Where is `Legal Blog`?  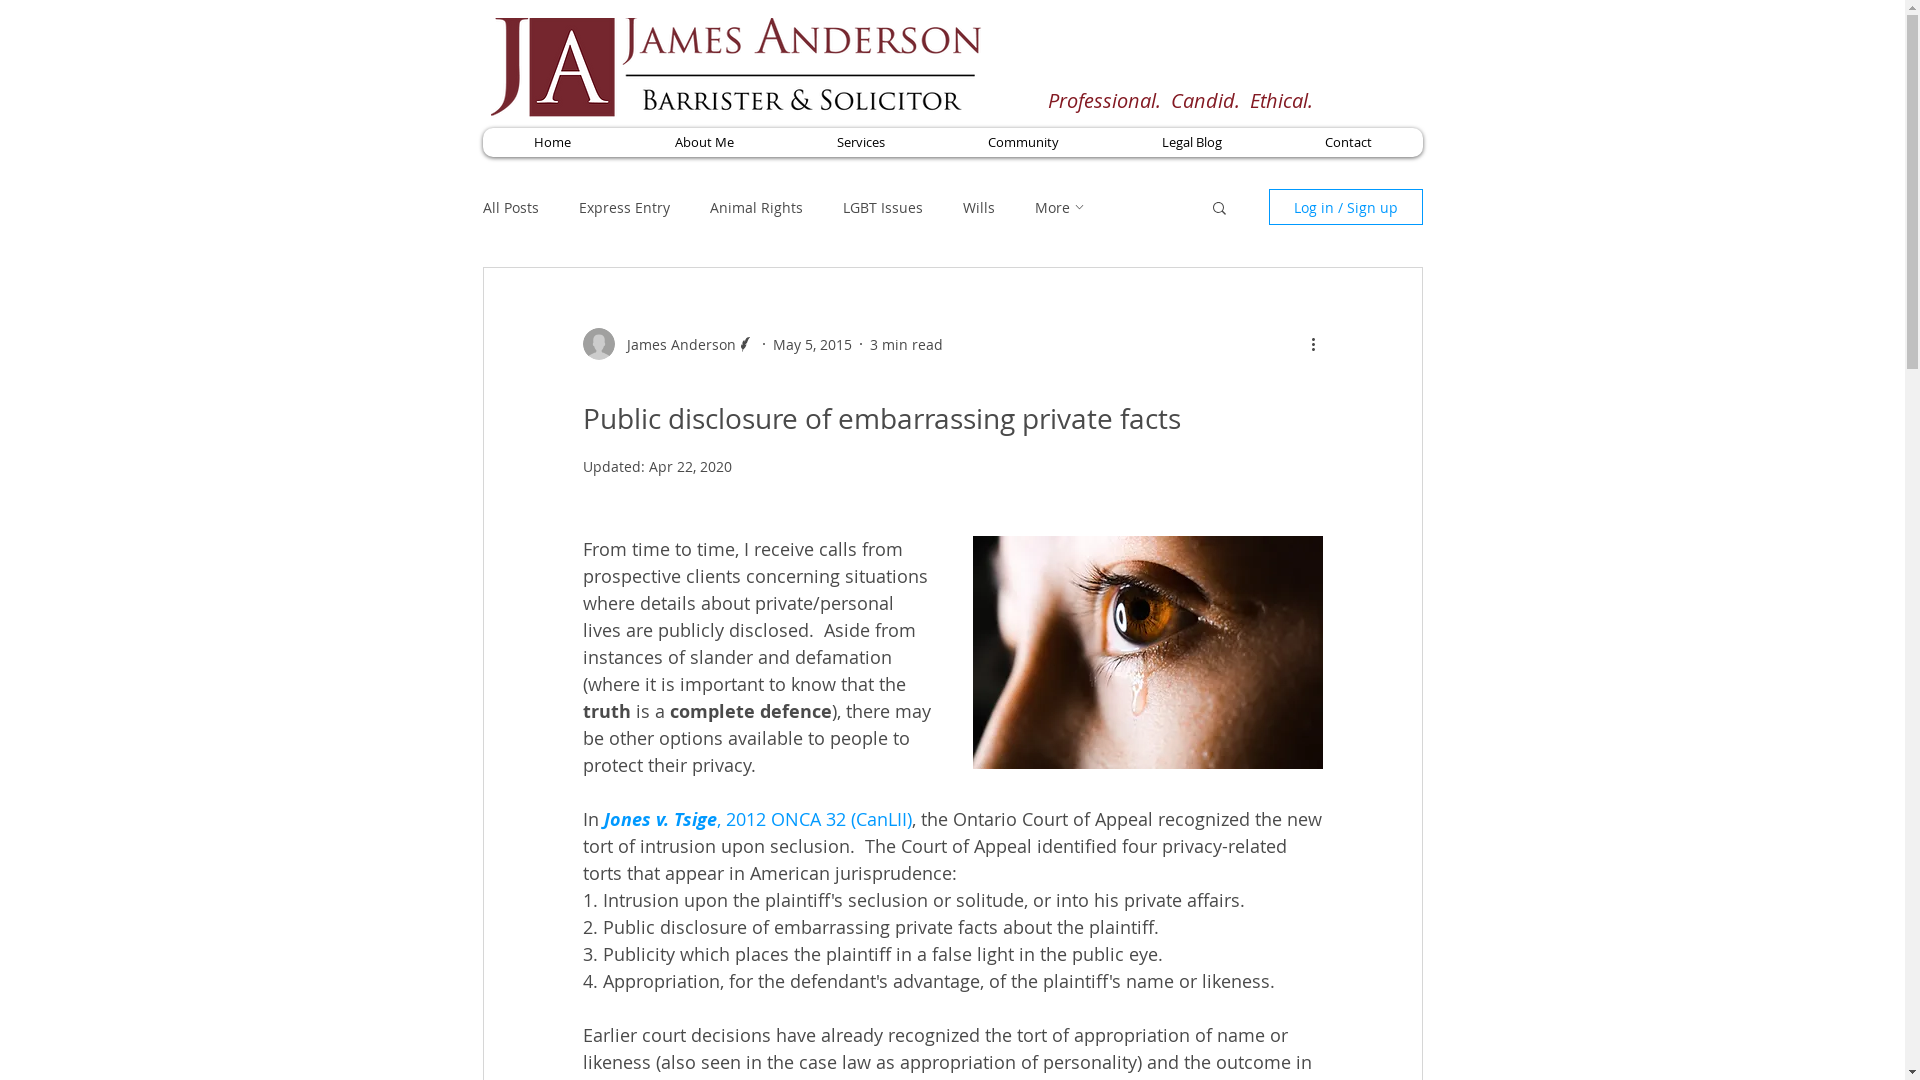
Legal Blog is located at coordinates (1192, 142).